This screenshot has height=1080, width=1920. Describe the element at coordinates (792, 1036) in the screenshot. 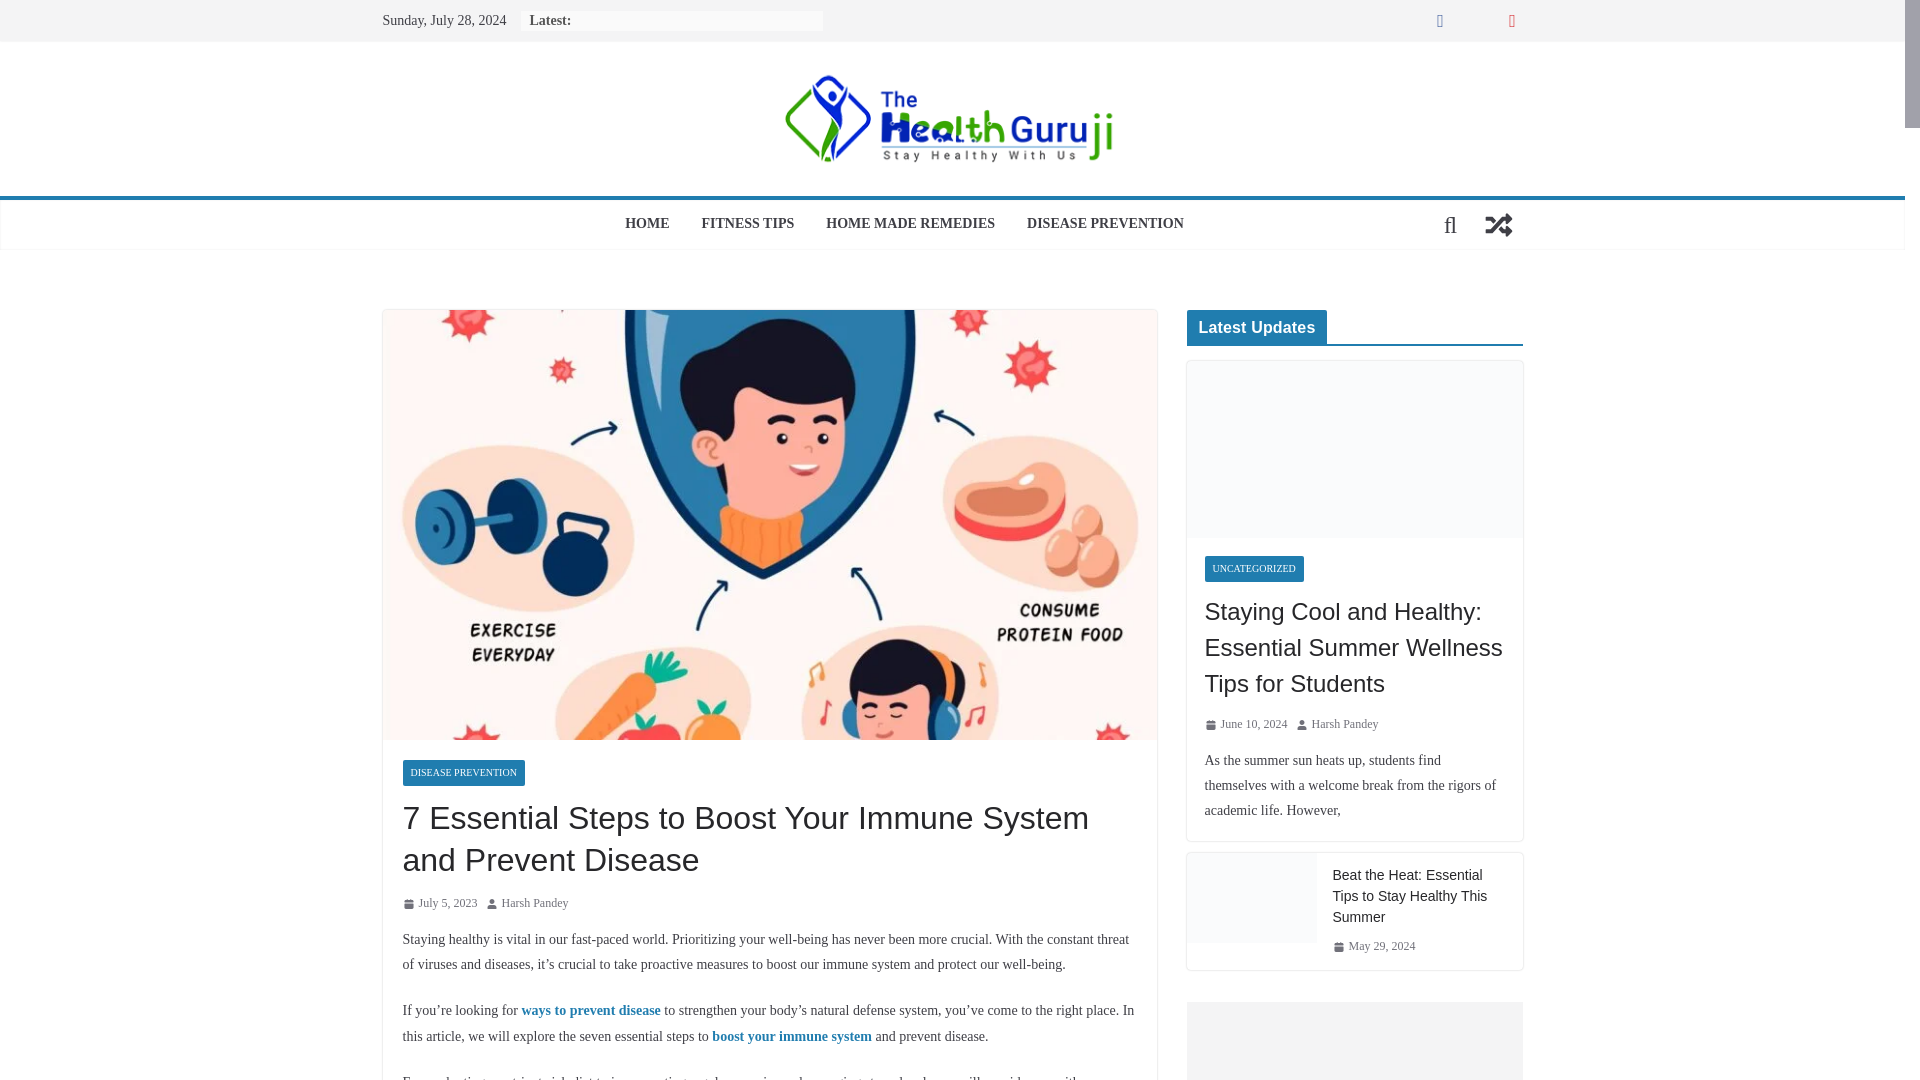

I see `boost your immune system` at that location.